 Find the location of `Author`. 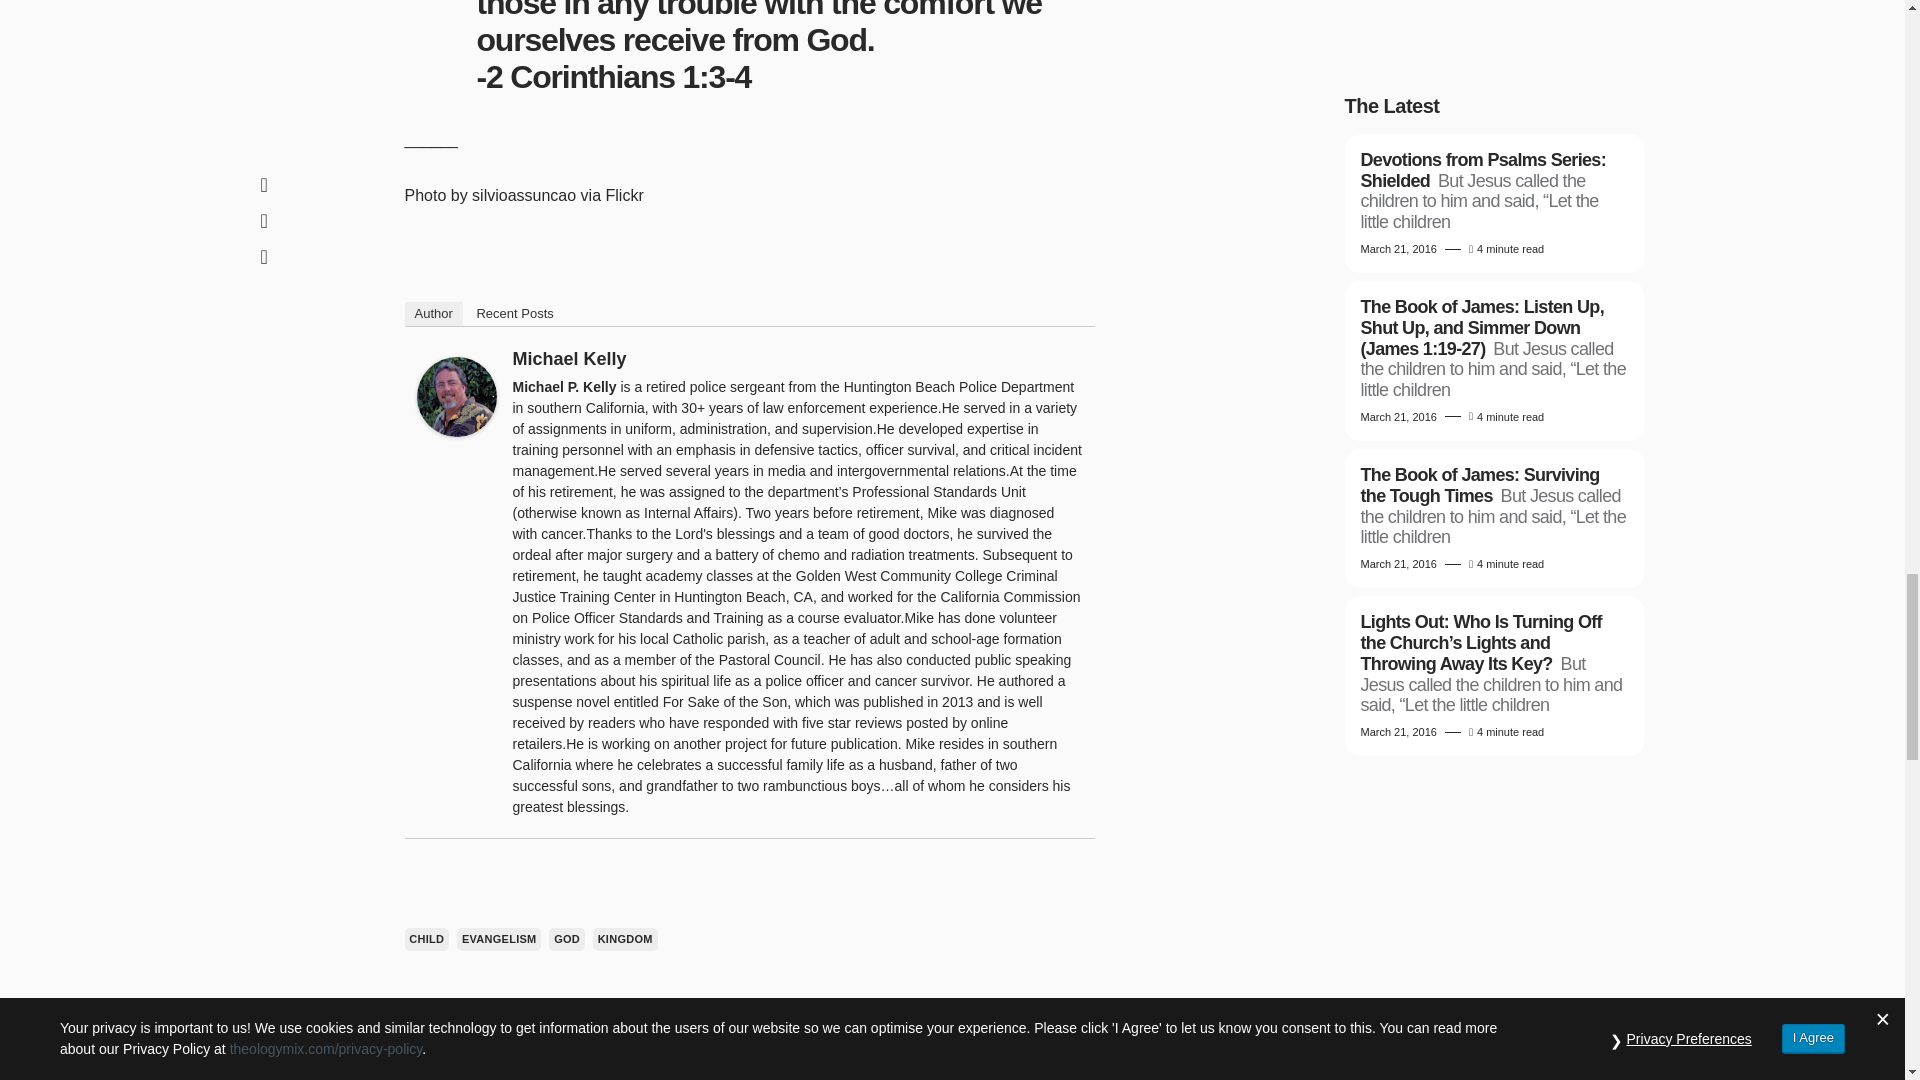

Author is located at coordinates (432, 314).